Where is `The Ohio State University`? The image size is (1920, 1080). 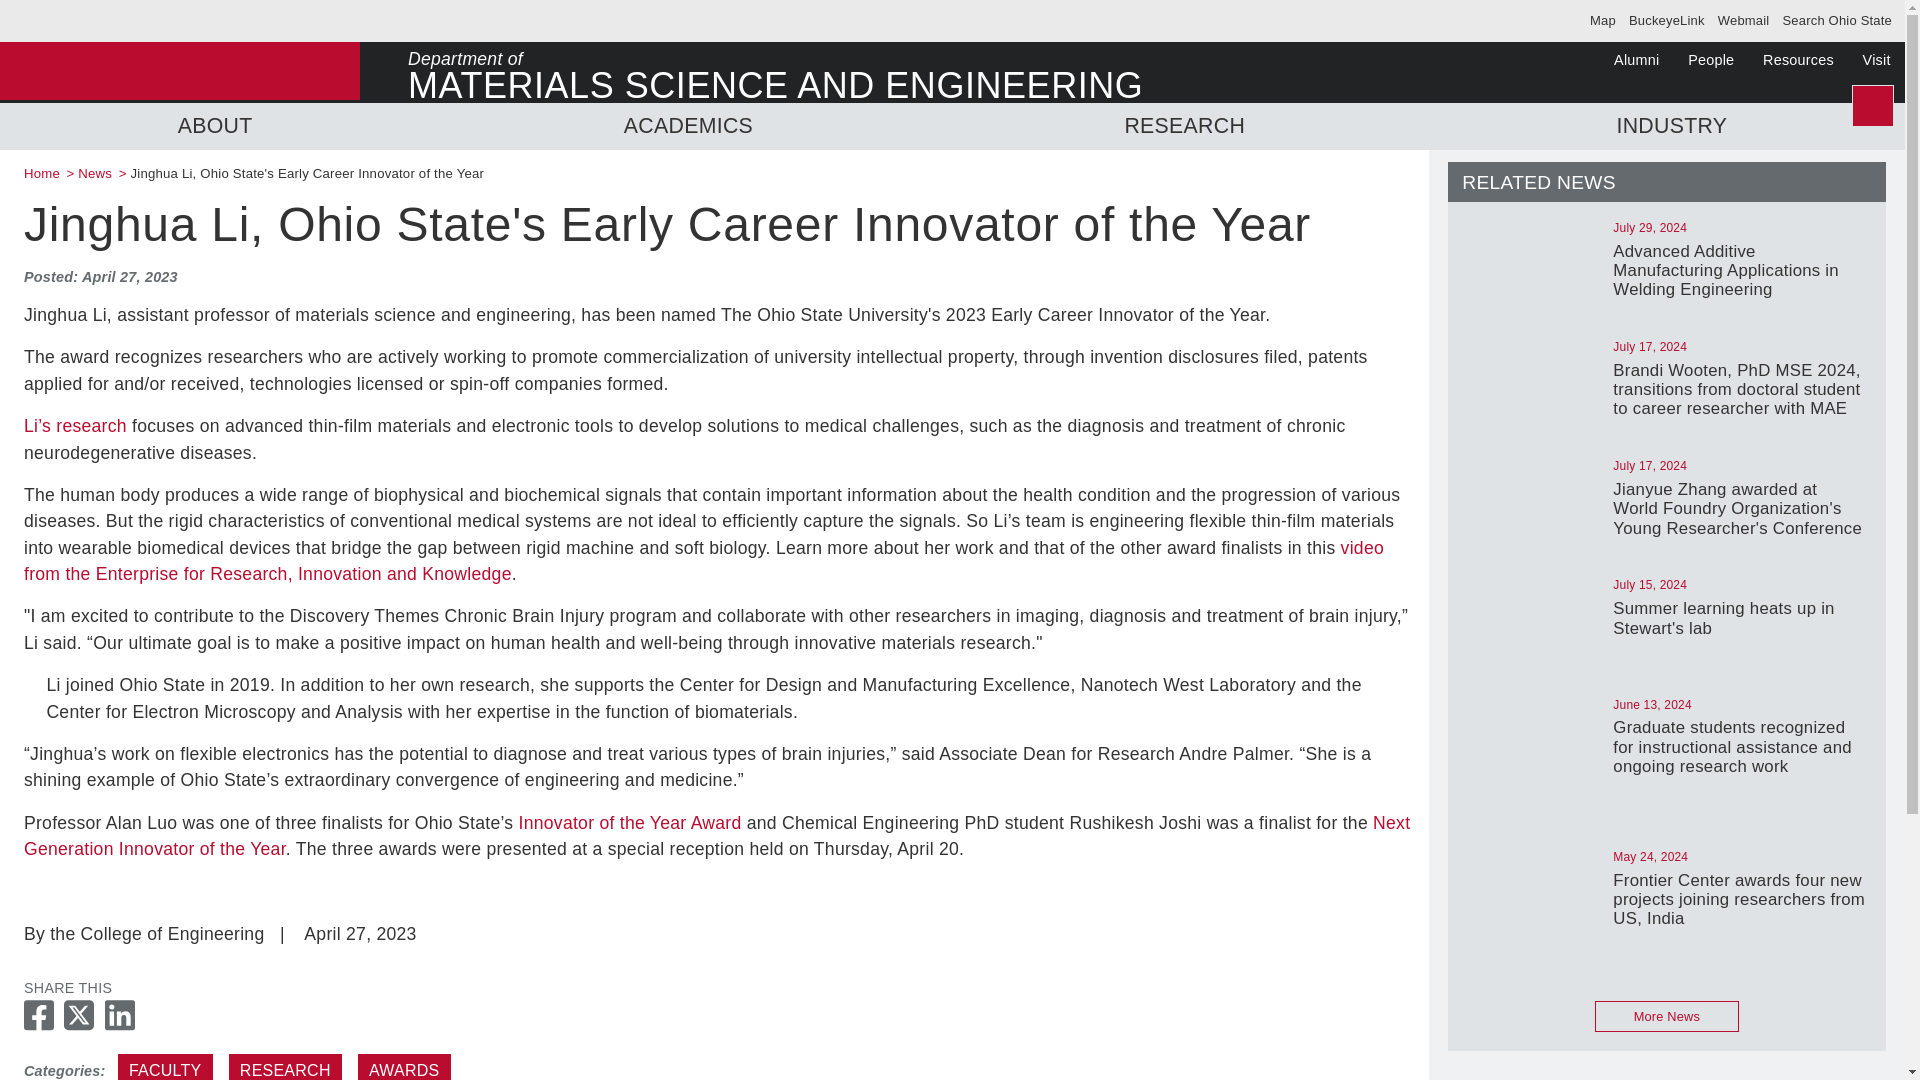
The Ohio State University is located at coordinates (68, 20).